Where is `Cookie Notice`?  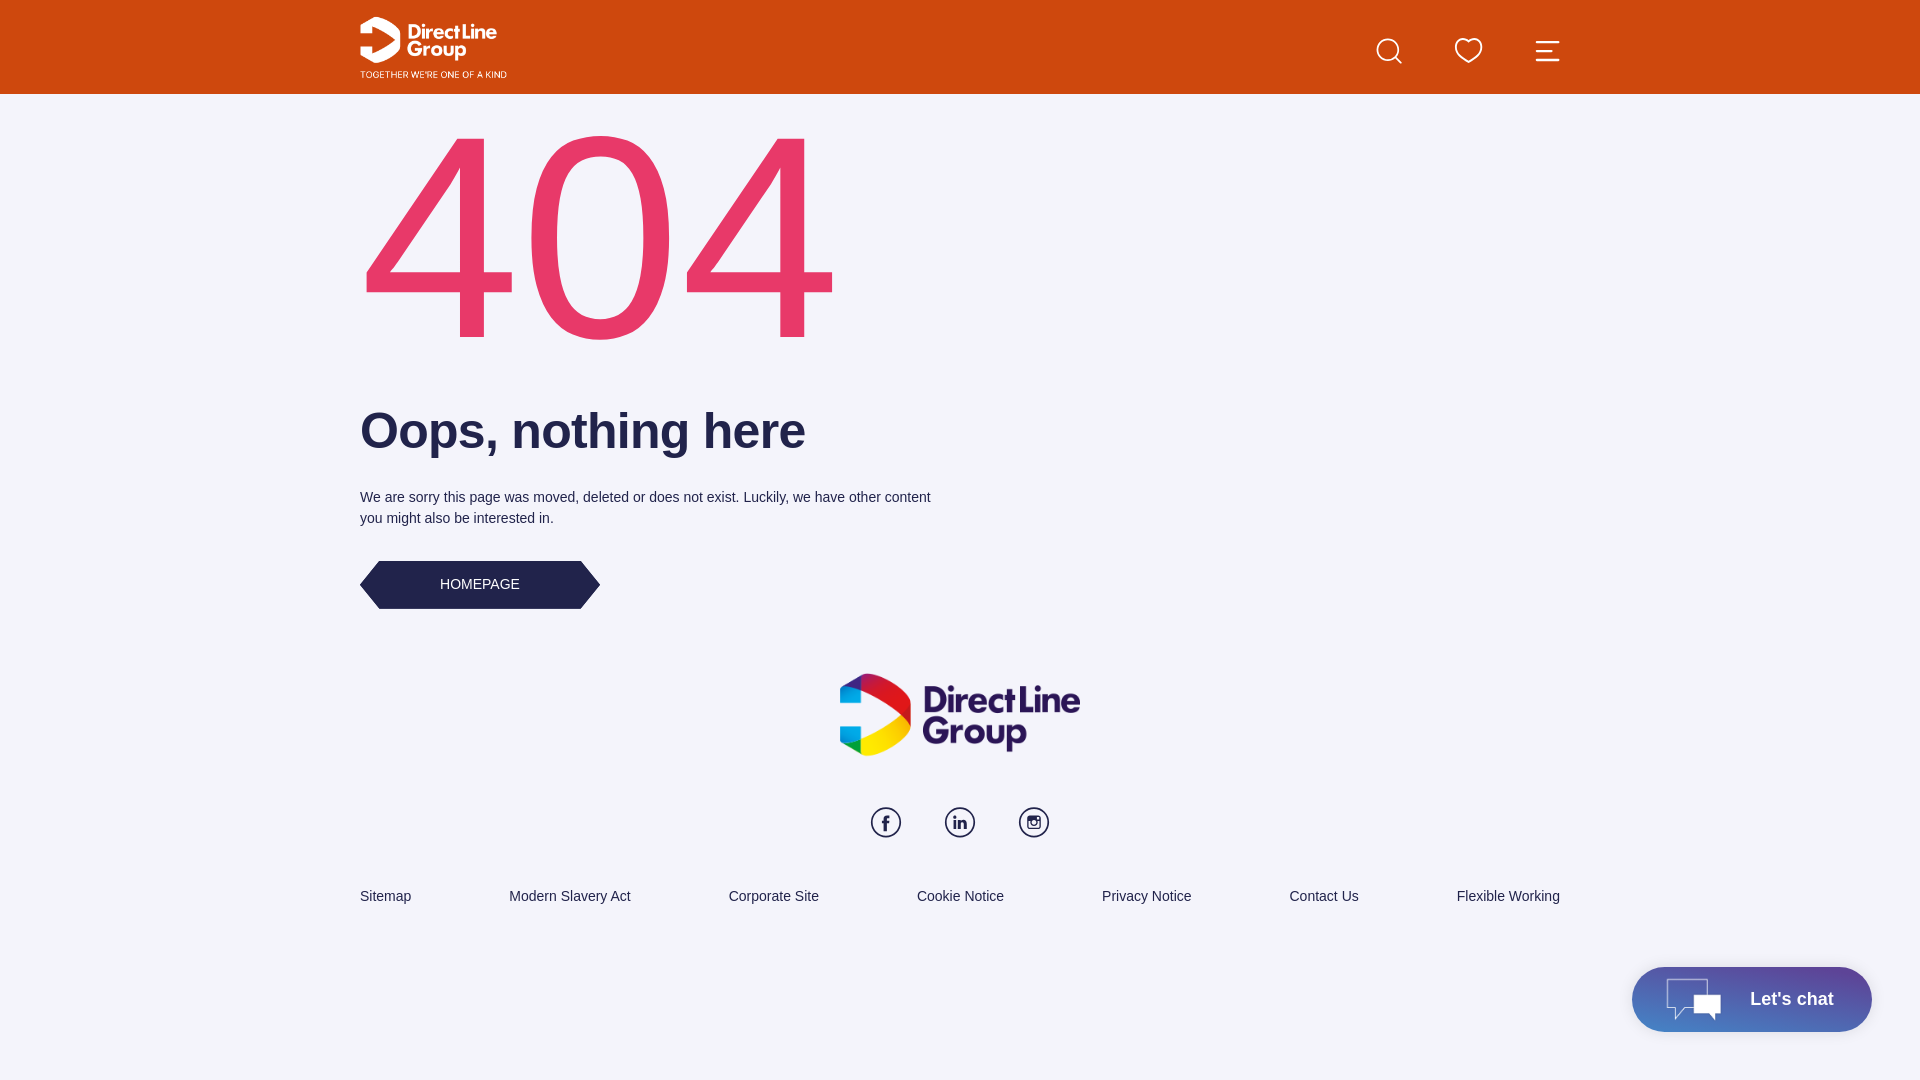 Cookie Notice is located at coordinates (960, 896).